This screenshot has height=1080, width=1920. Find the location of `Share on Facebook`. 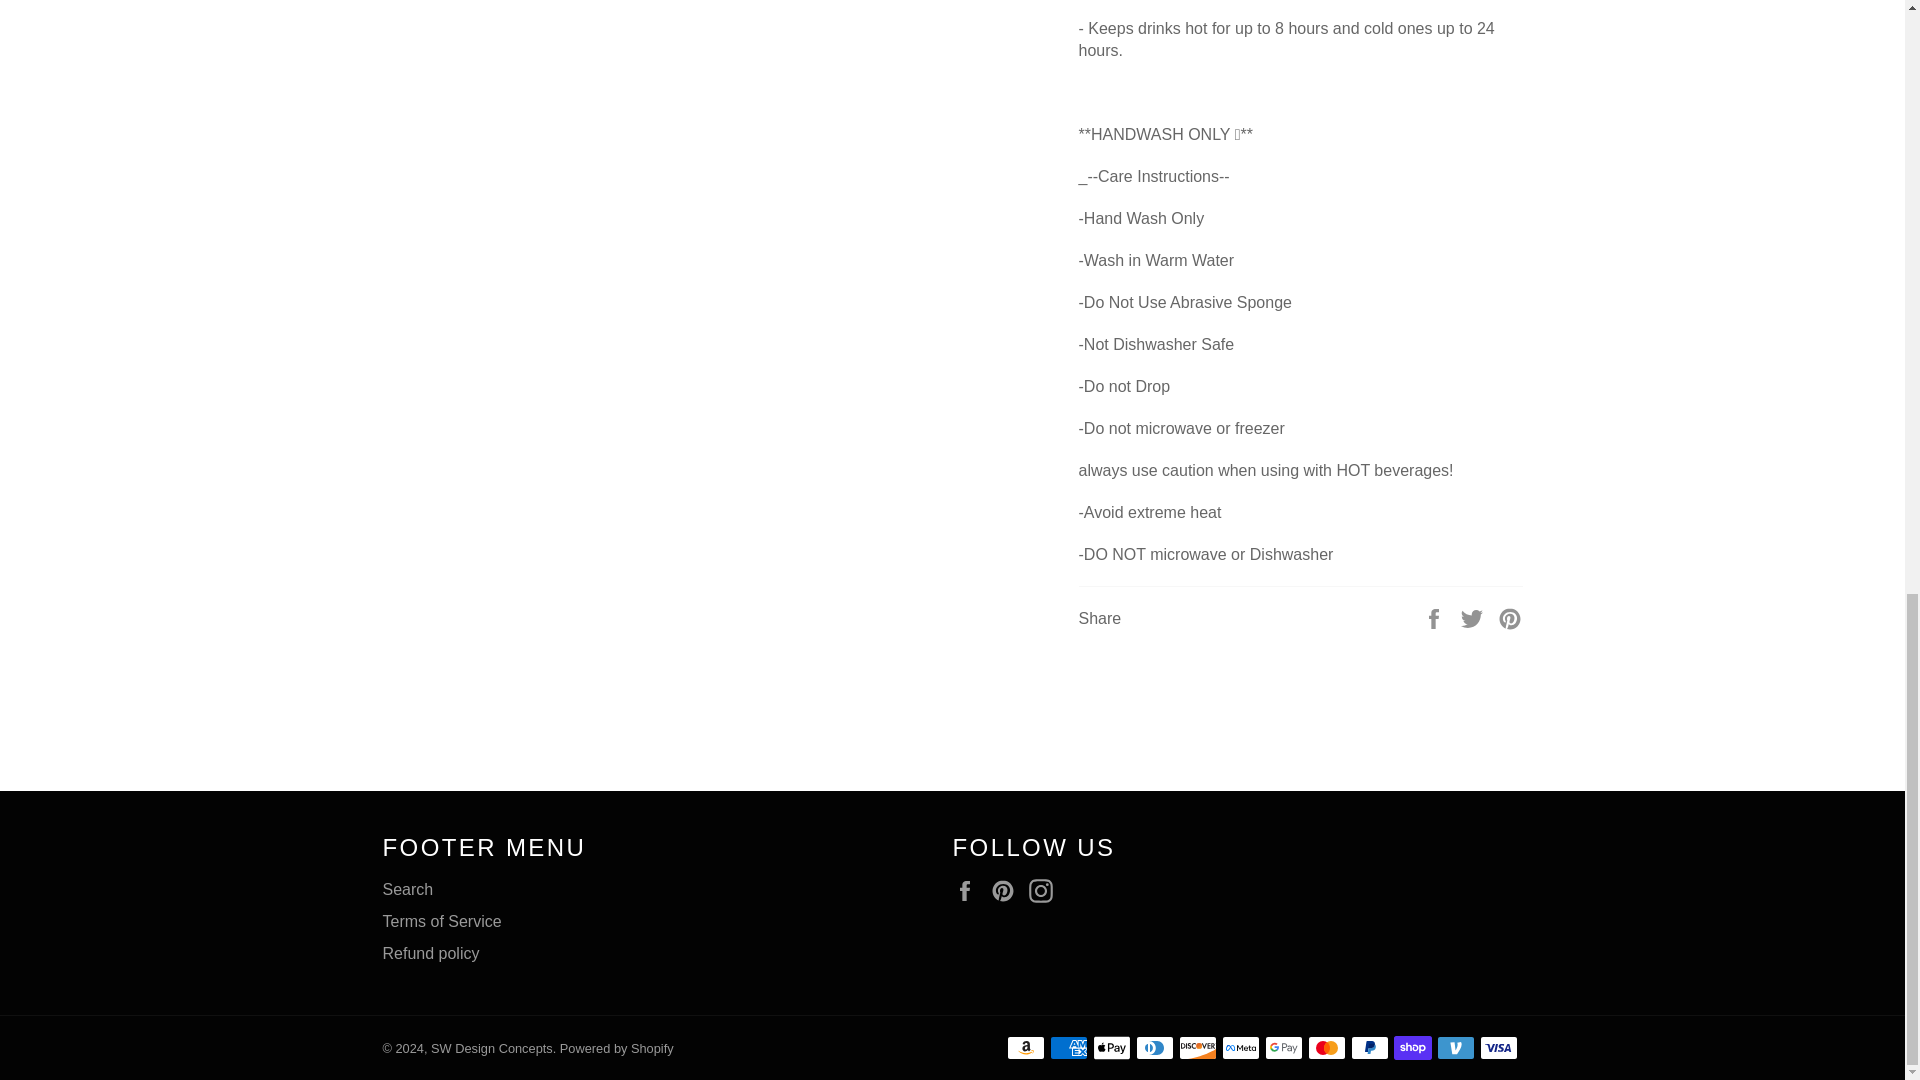

Share on Facebook is located at coordinates (1436, 618).